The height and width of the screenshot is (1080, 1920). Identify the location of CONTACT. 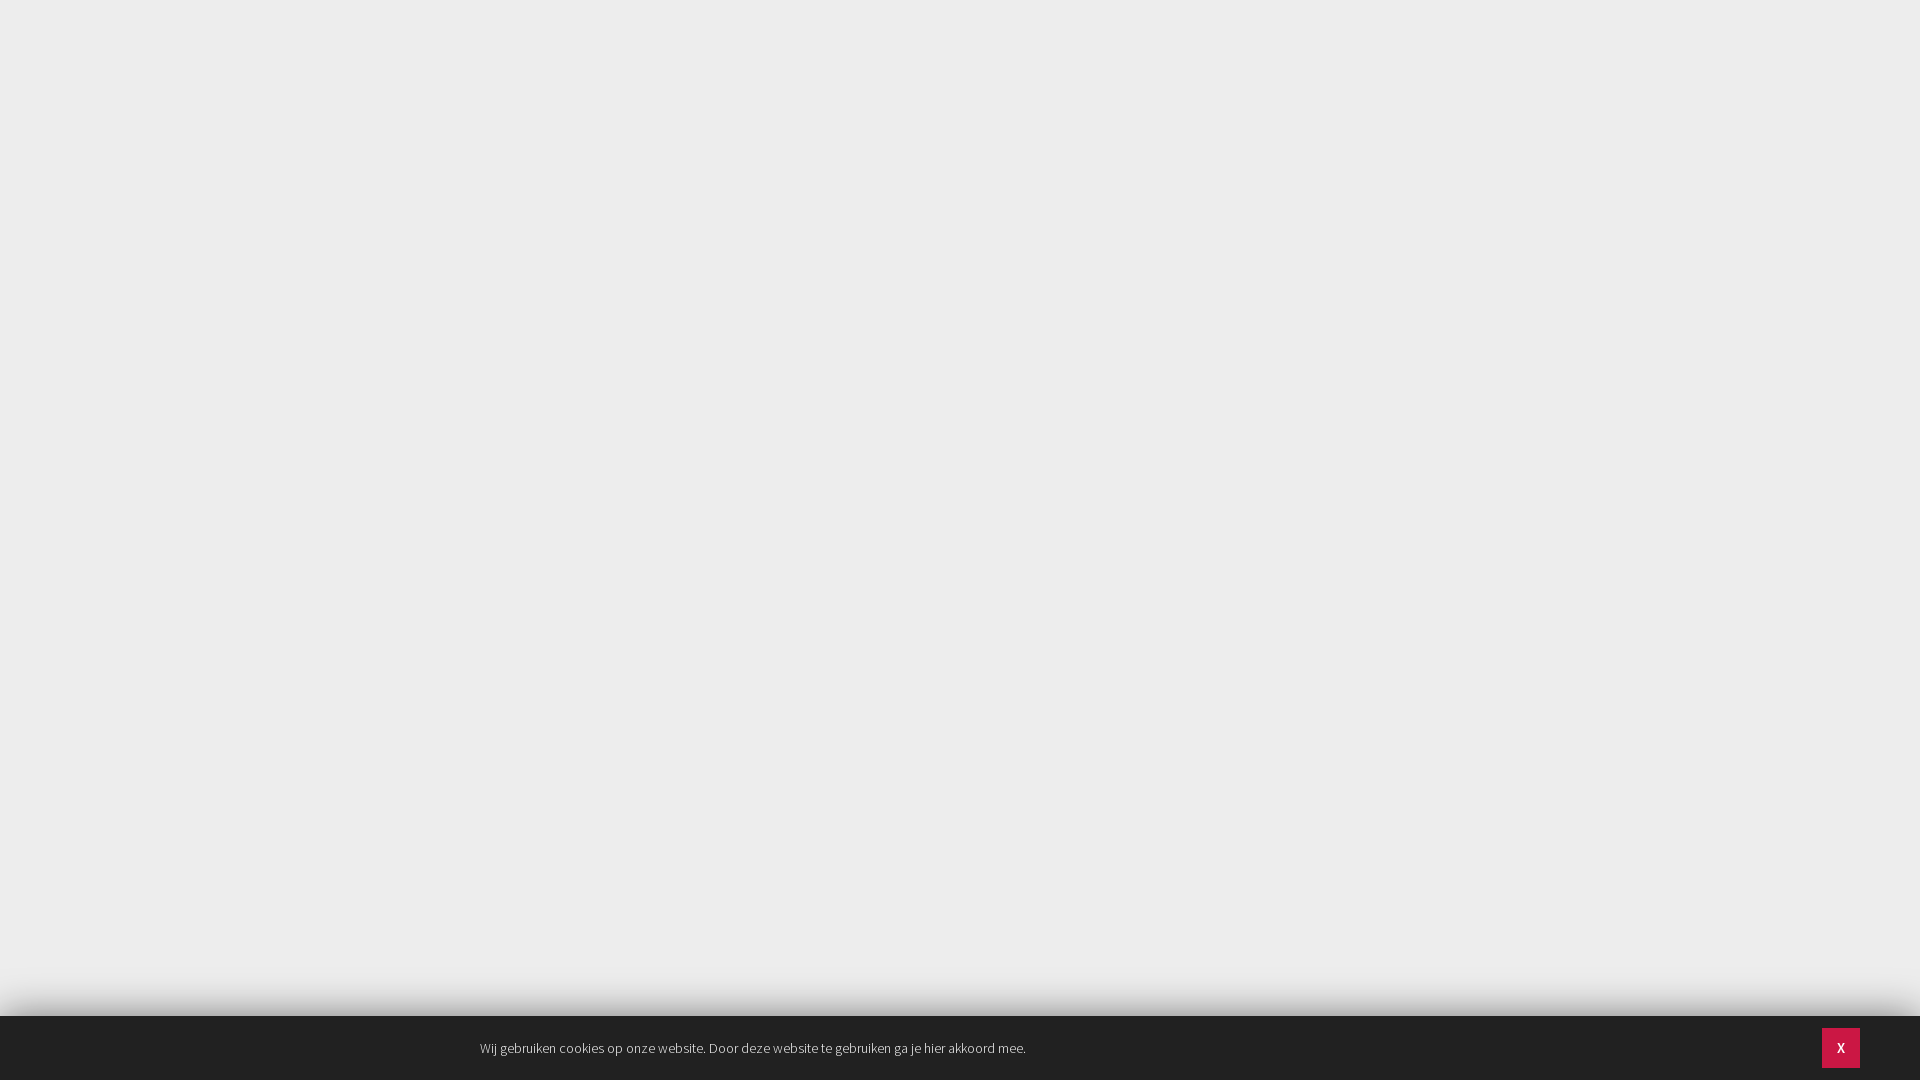
(1384, 64).